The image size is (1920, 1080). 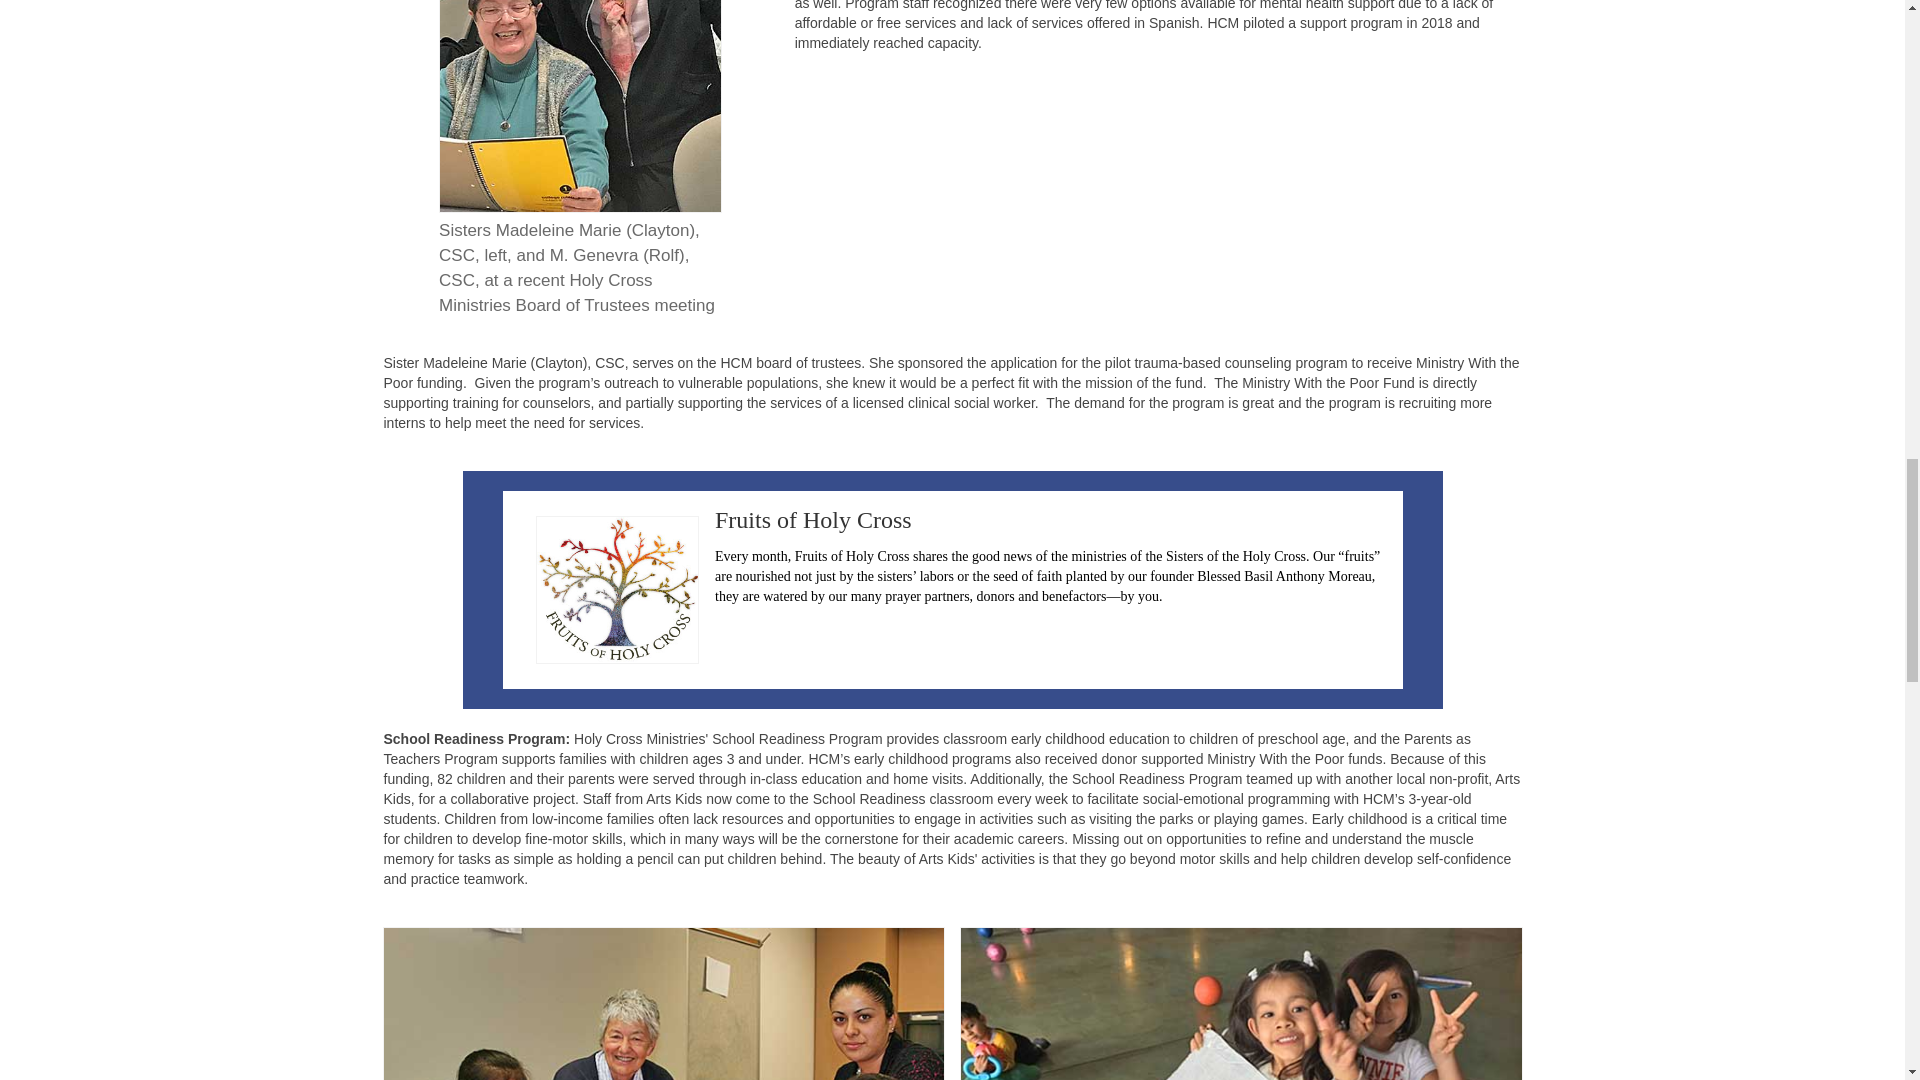 I want to click on w-fruits-of-holy-cross, so click(x=618, y=590).